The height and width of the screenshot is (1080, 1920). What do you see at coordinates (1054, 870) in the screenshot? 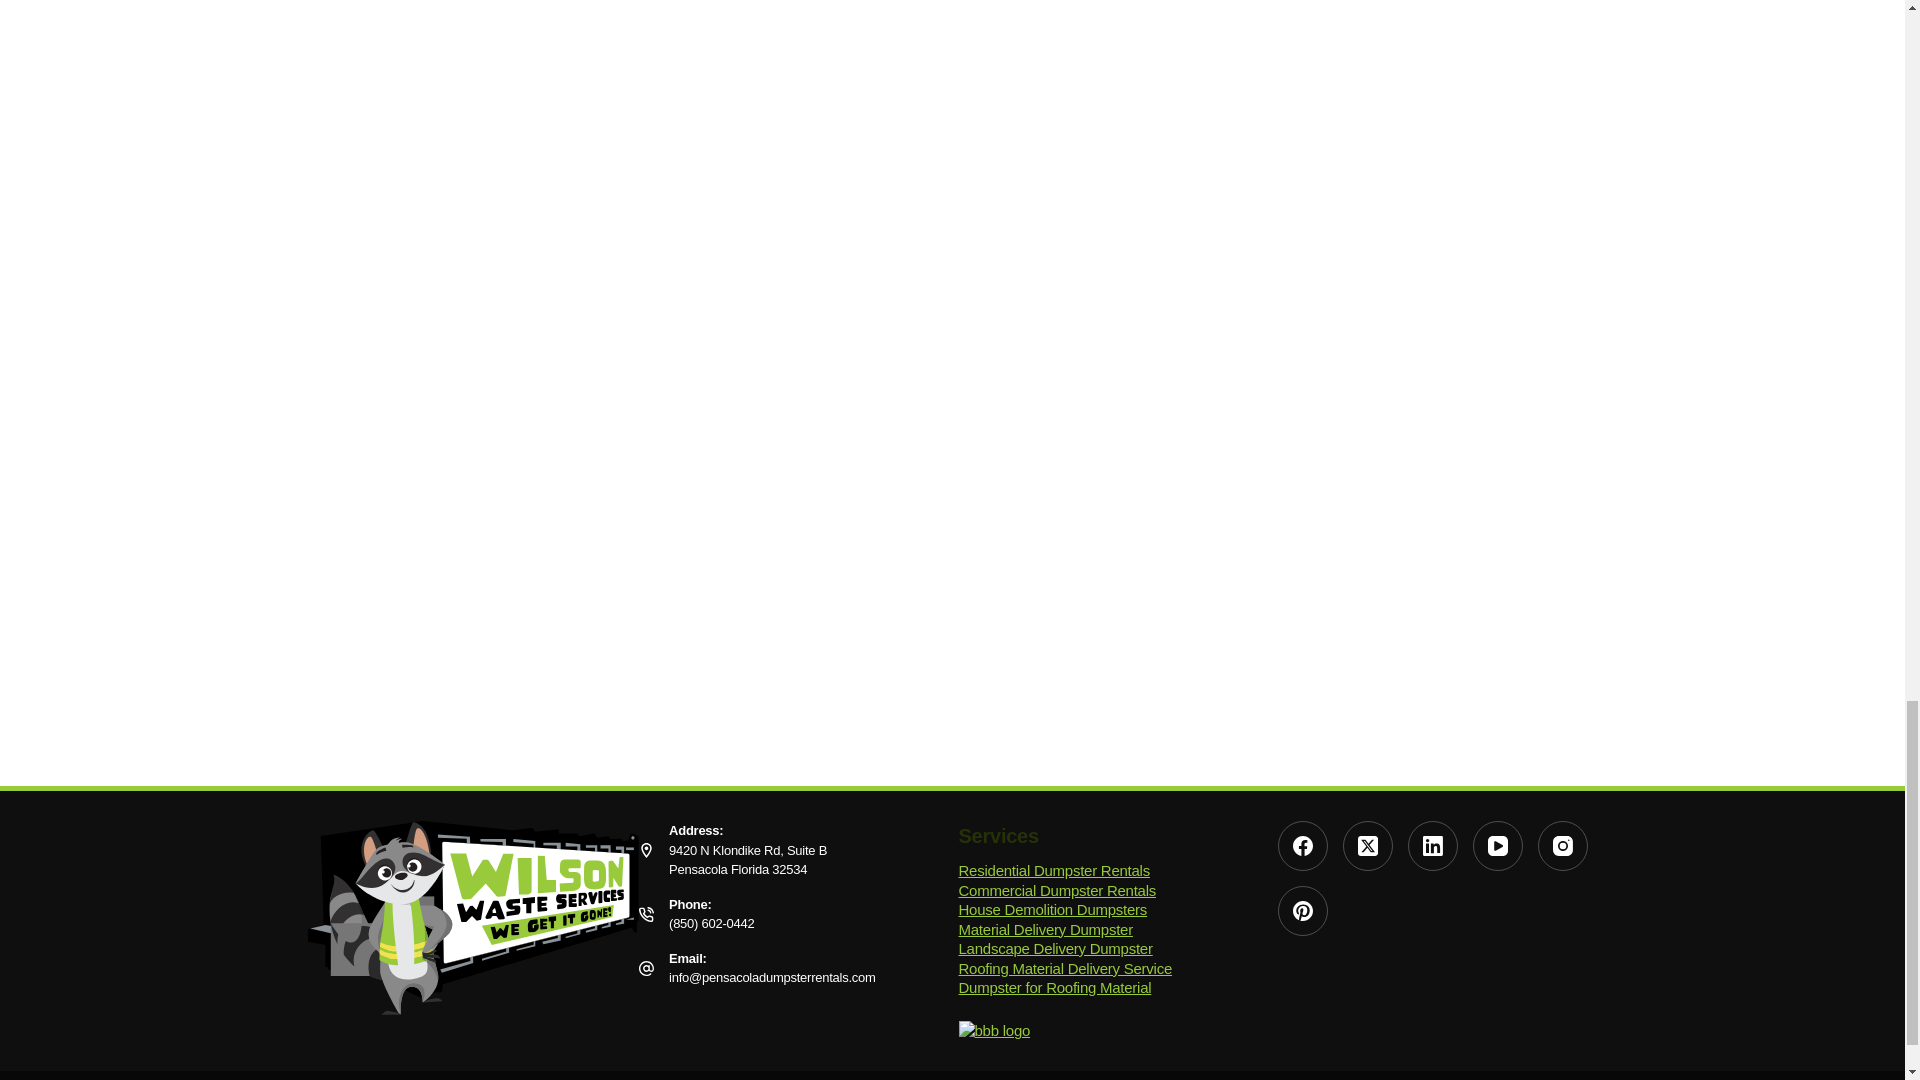
I see `Residential Dumpster Rentals` at bounding box center [1054, 870].